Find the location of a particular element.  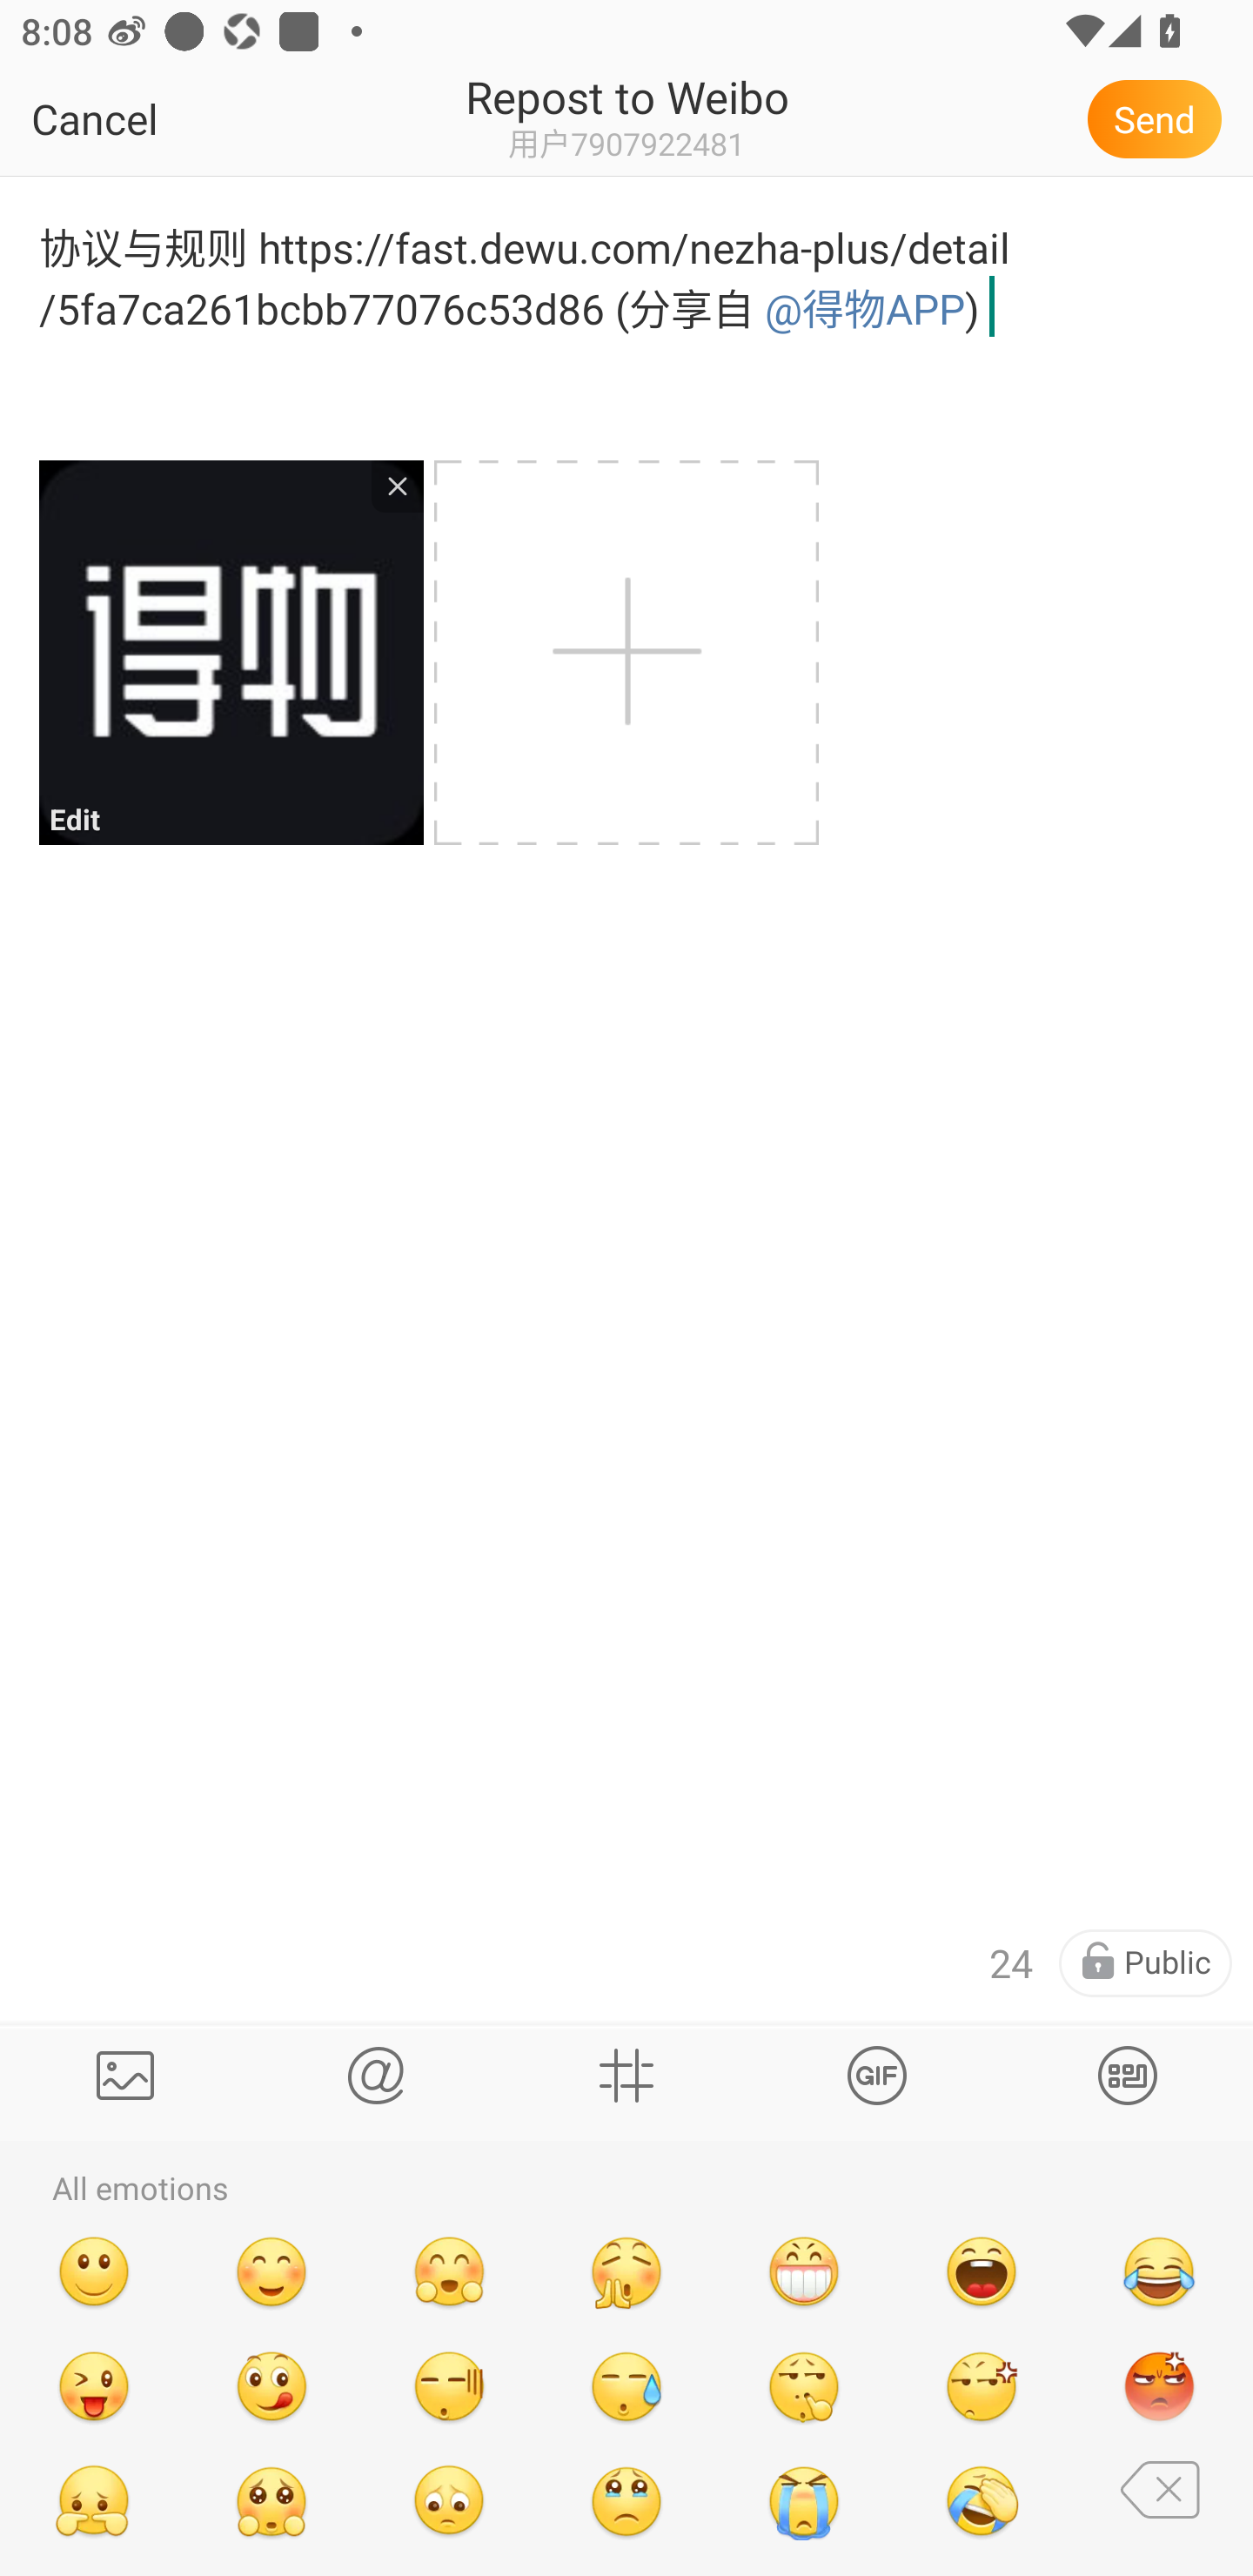

Search is located at coordinates (376, 2075).